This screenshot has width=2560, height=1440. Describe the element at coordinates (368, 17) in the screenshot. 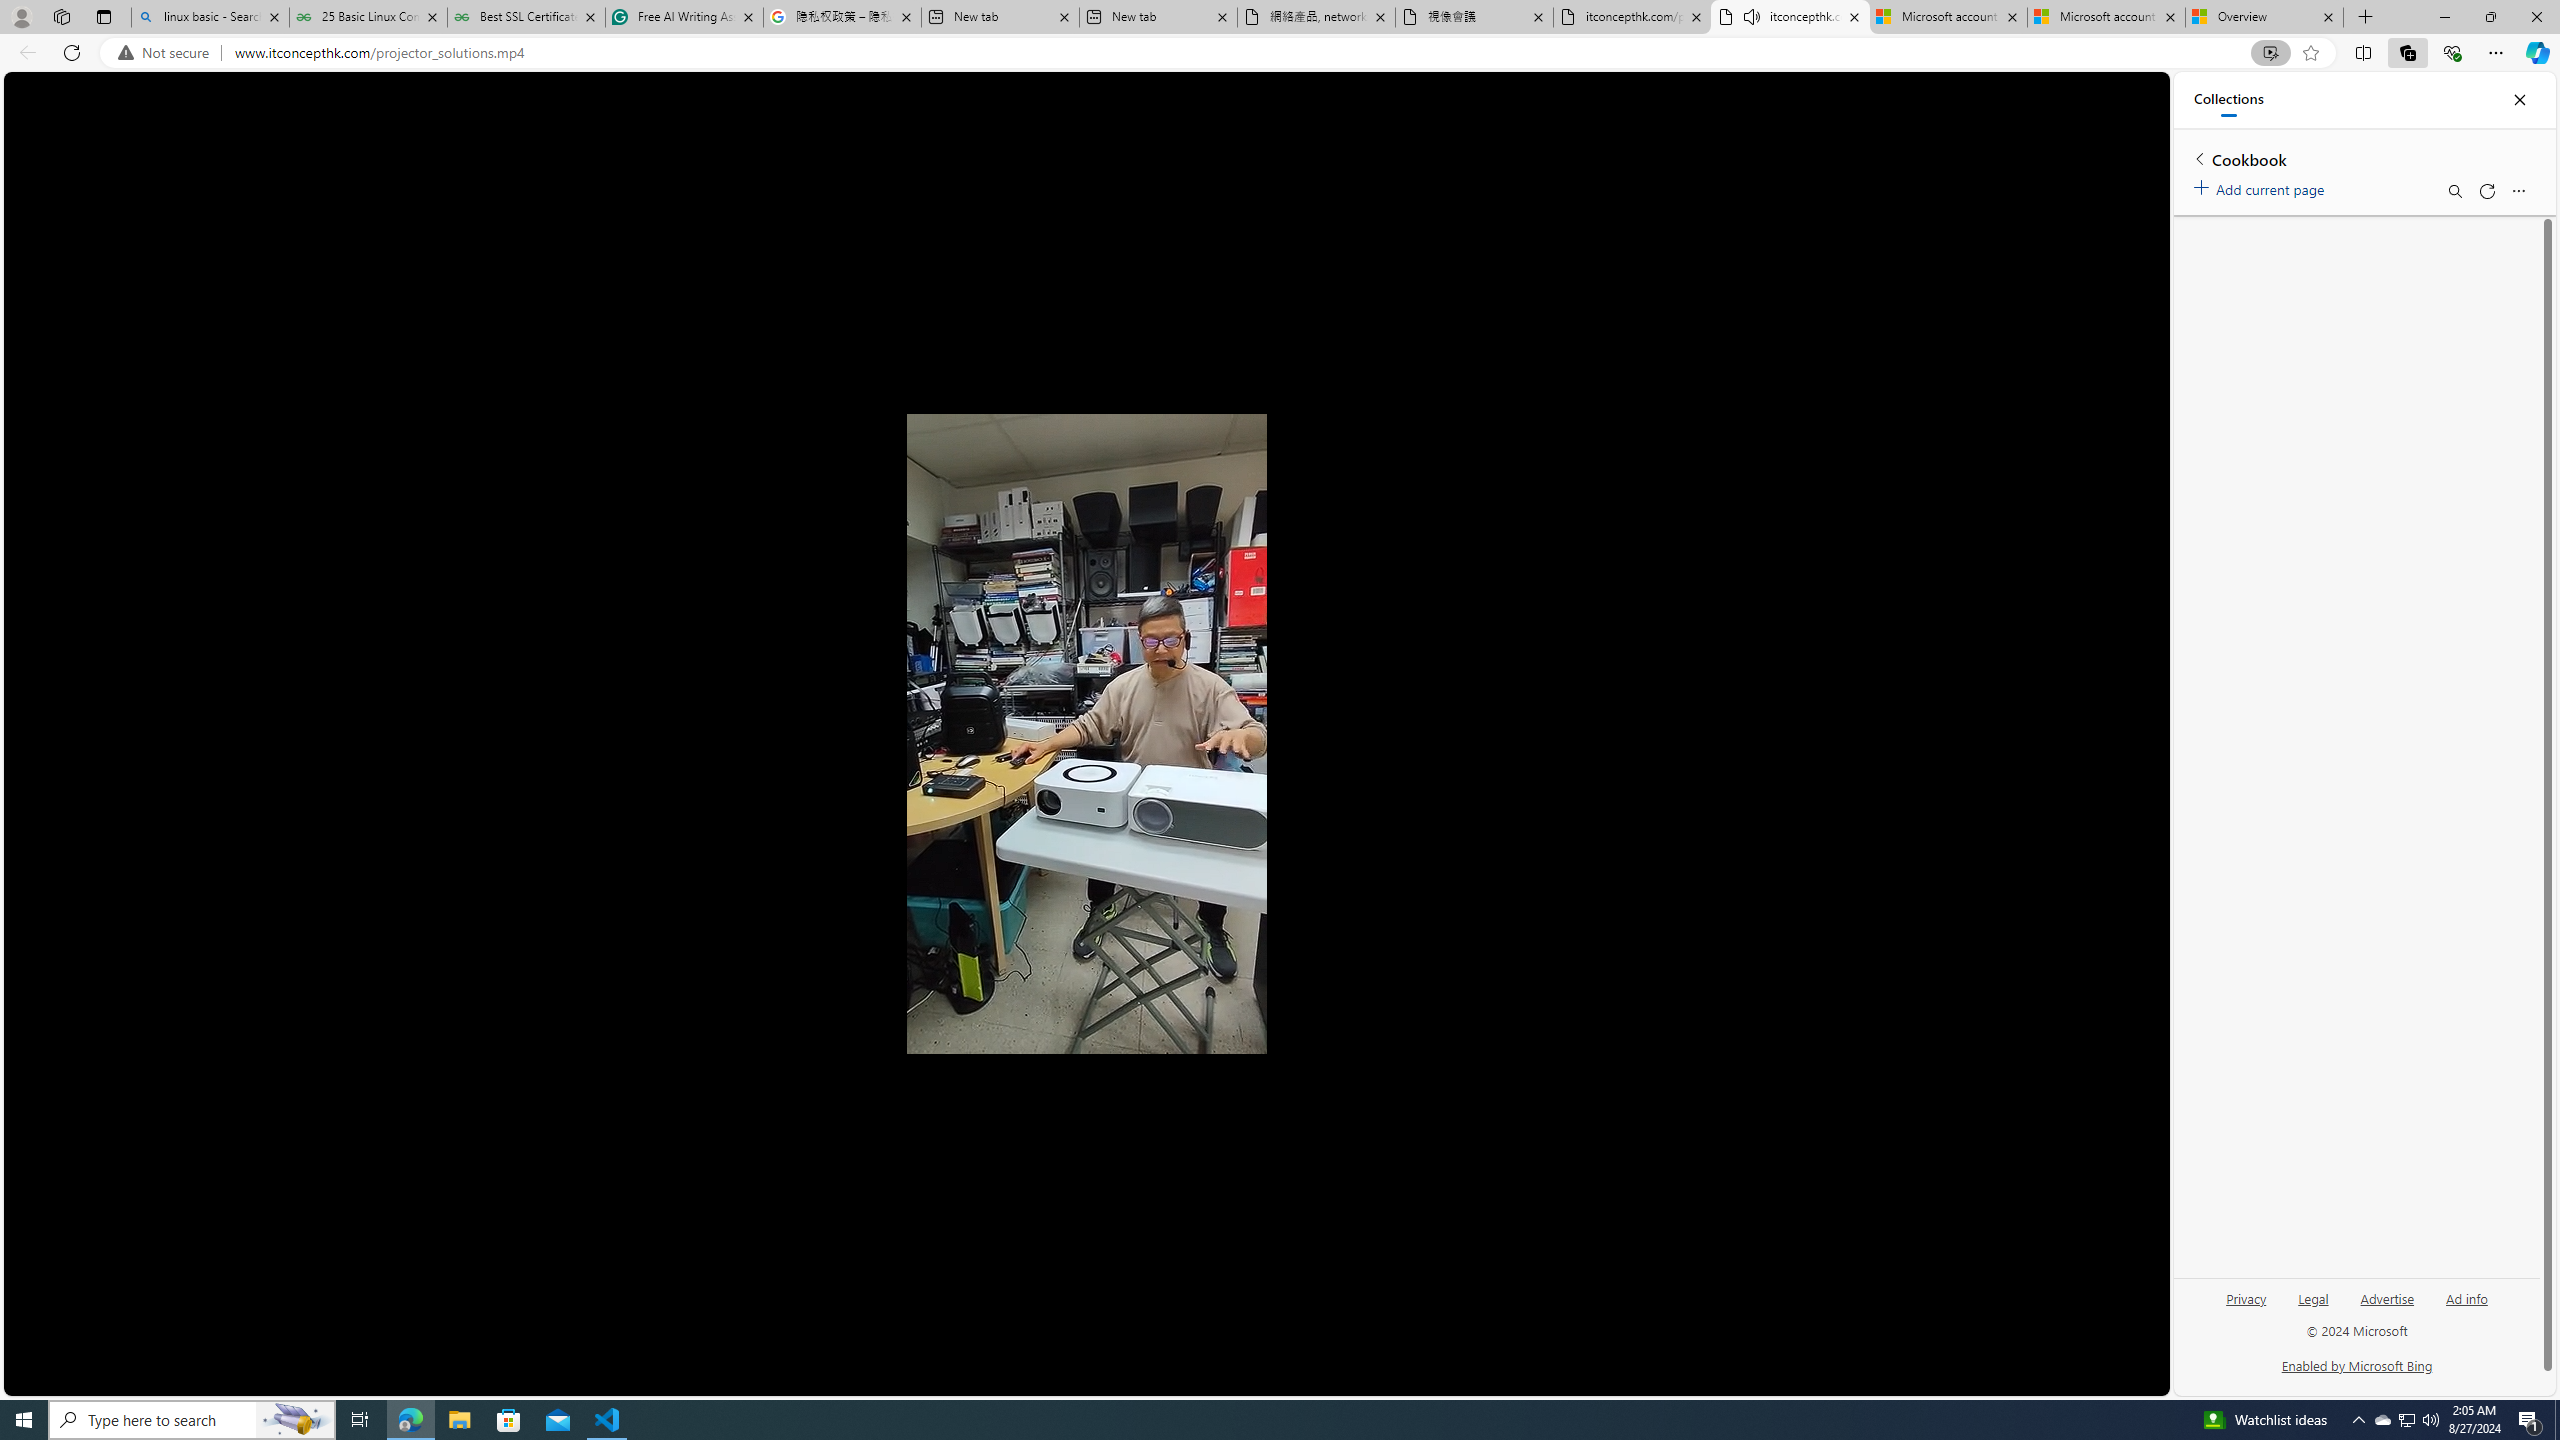

I see `25 Basic Linux Commands For Beginners - GeeksforGeeks` at that location.